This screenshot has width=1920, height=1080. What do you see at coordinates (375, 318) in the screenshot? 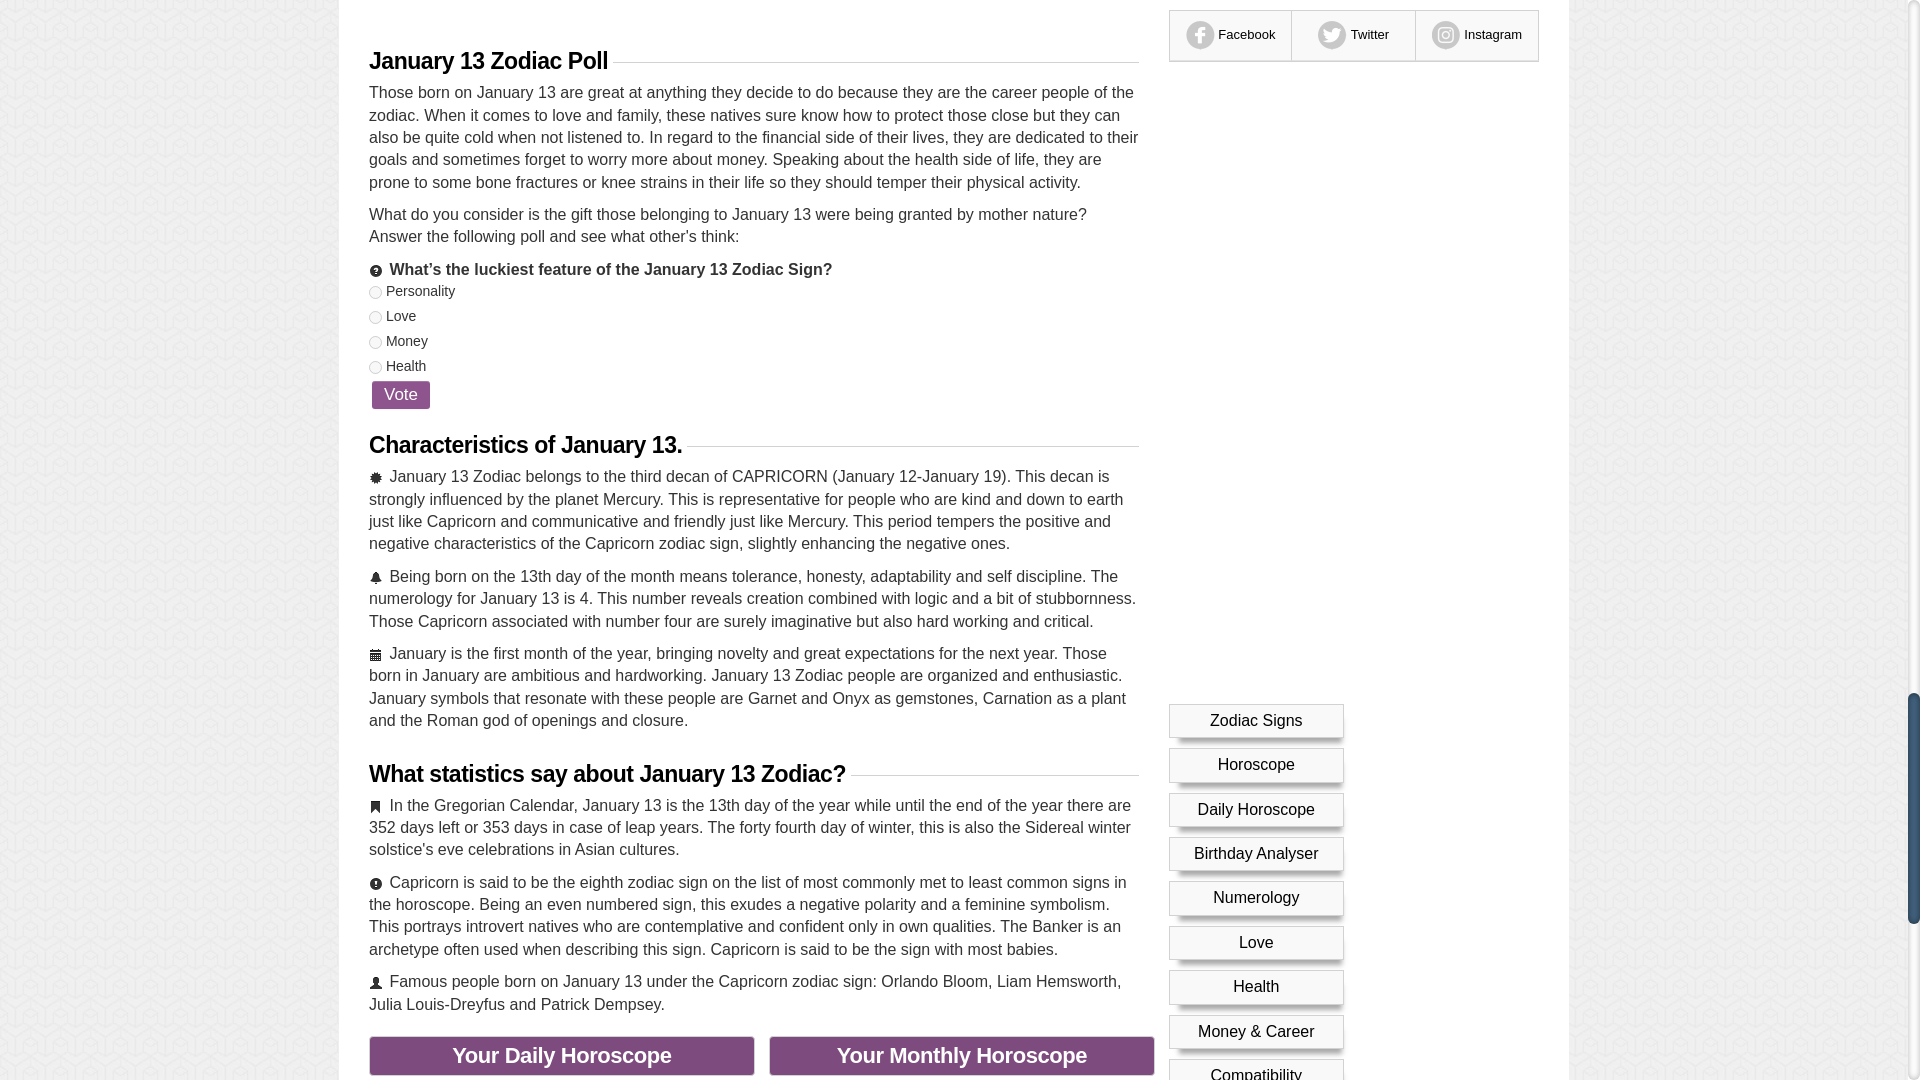
I see `q2` at bounding box center [375, 318].